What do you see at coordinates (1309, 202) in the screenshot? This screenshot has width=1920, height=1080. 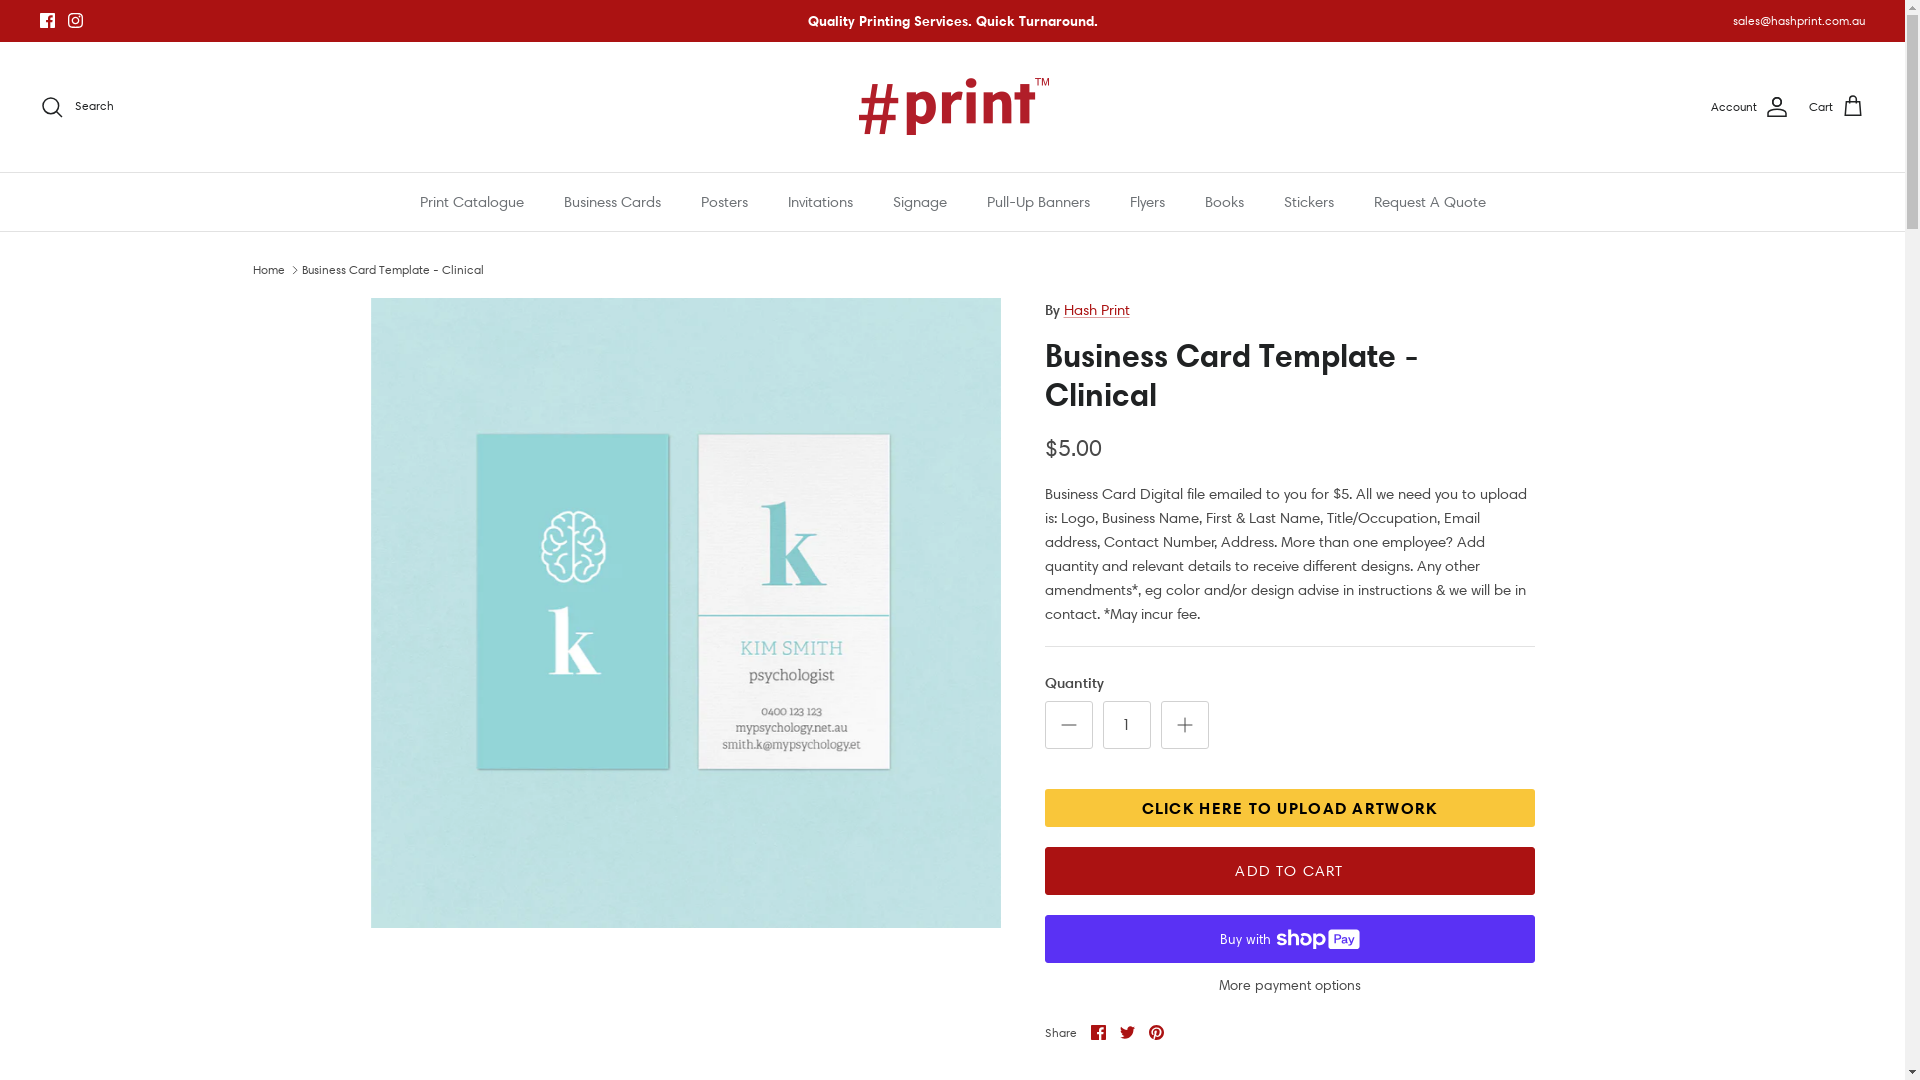 I see `Stickers` at bounding box center [1309, 202].